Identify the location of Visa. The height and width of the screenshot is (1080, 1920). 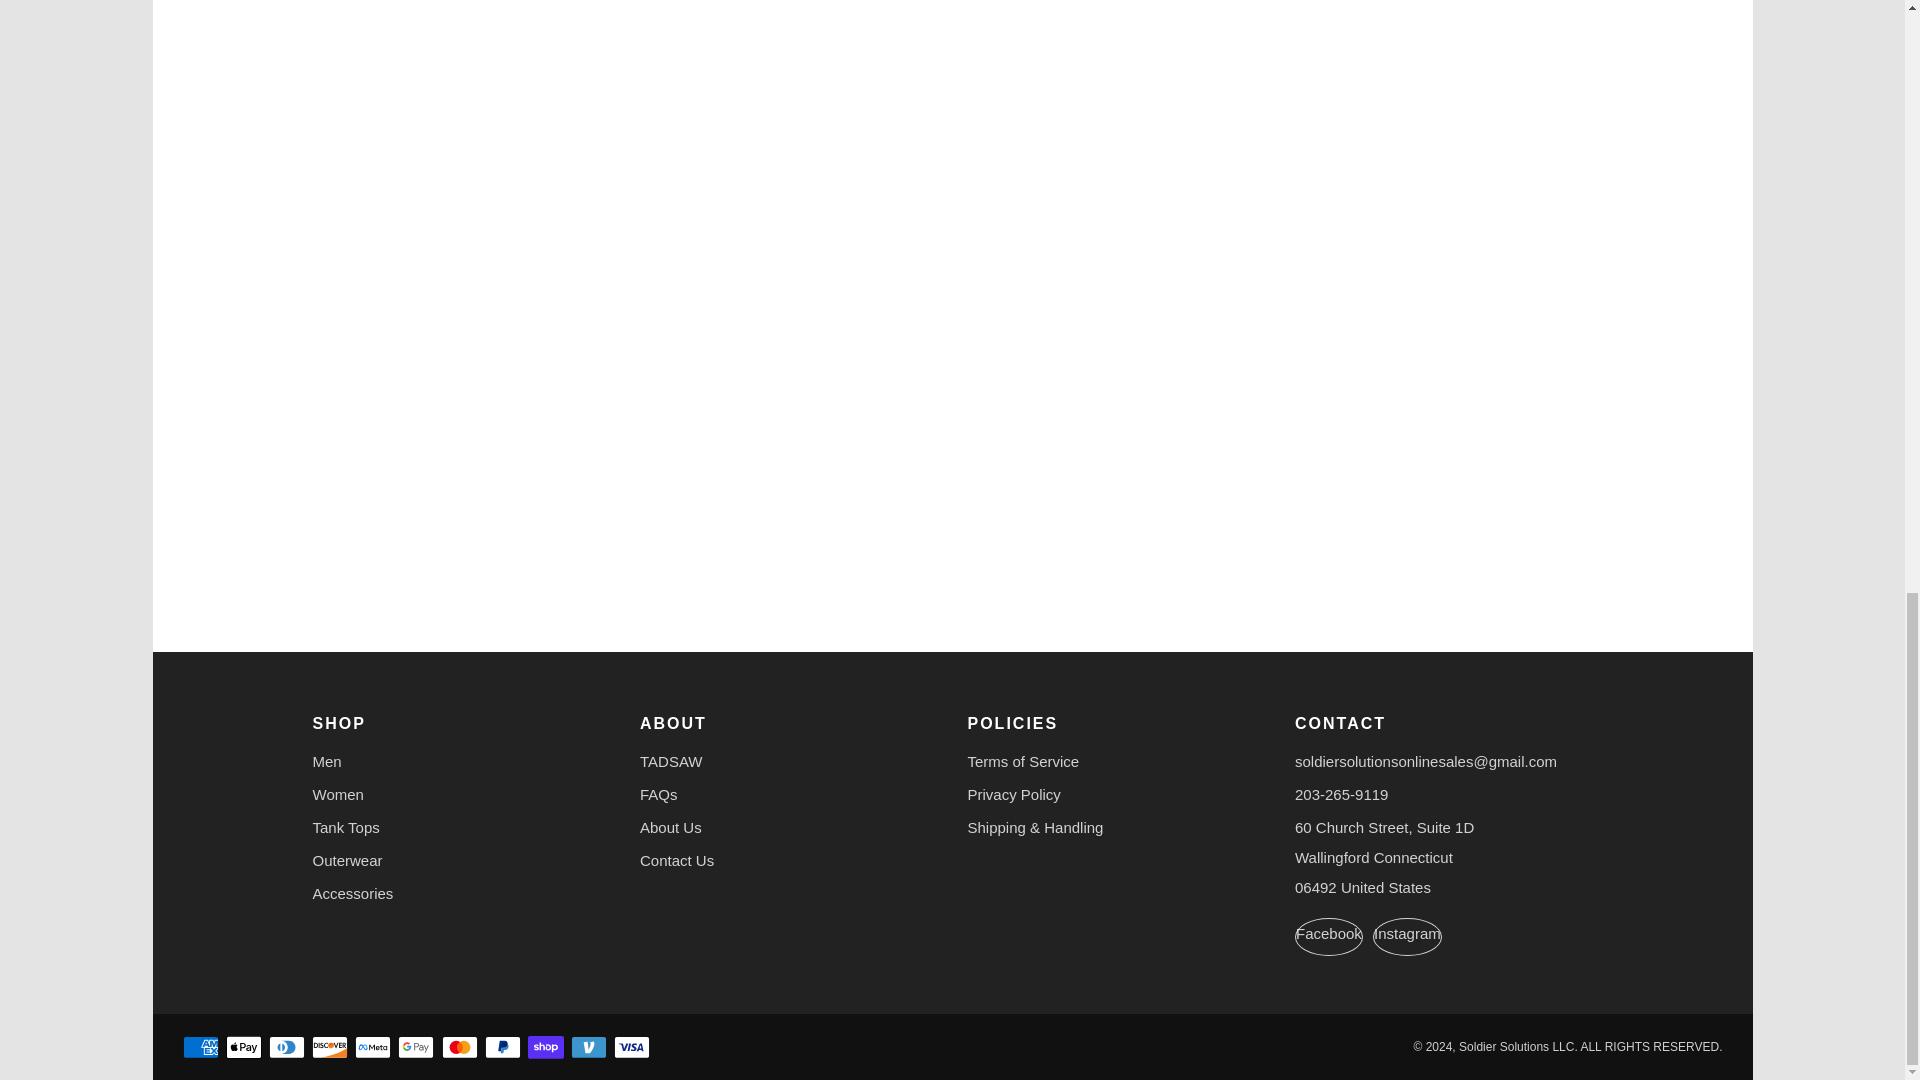
(632, 1048).